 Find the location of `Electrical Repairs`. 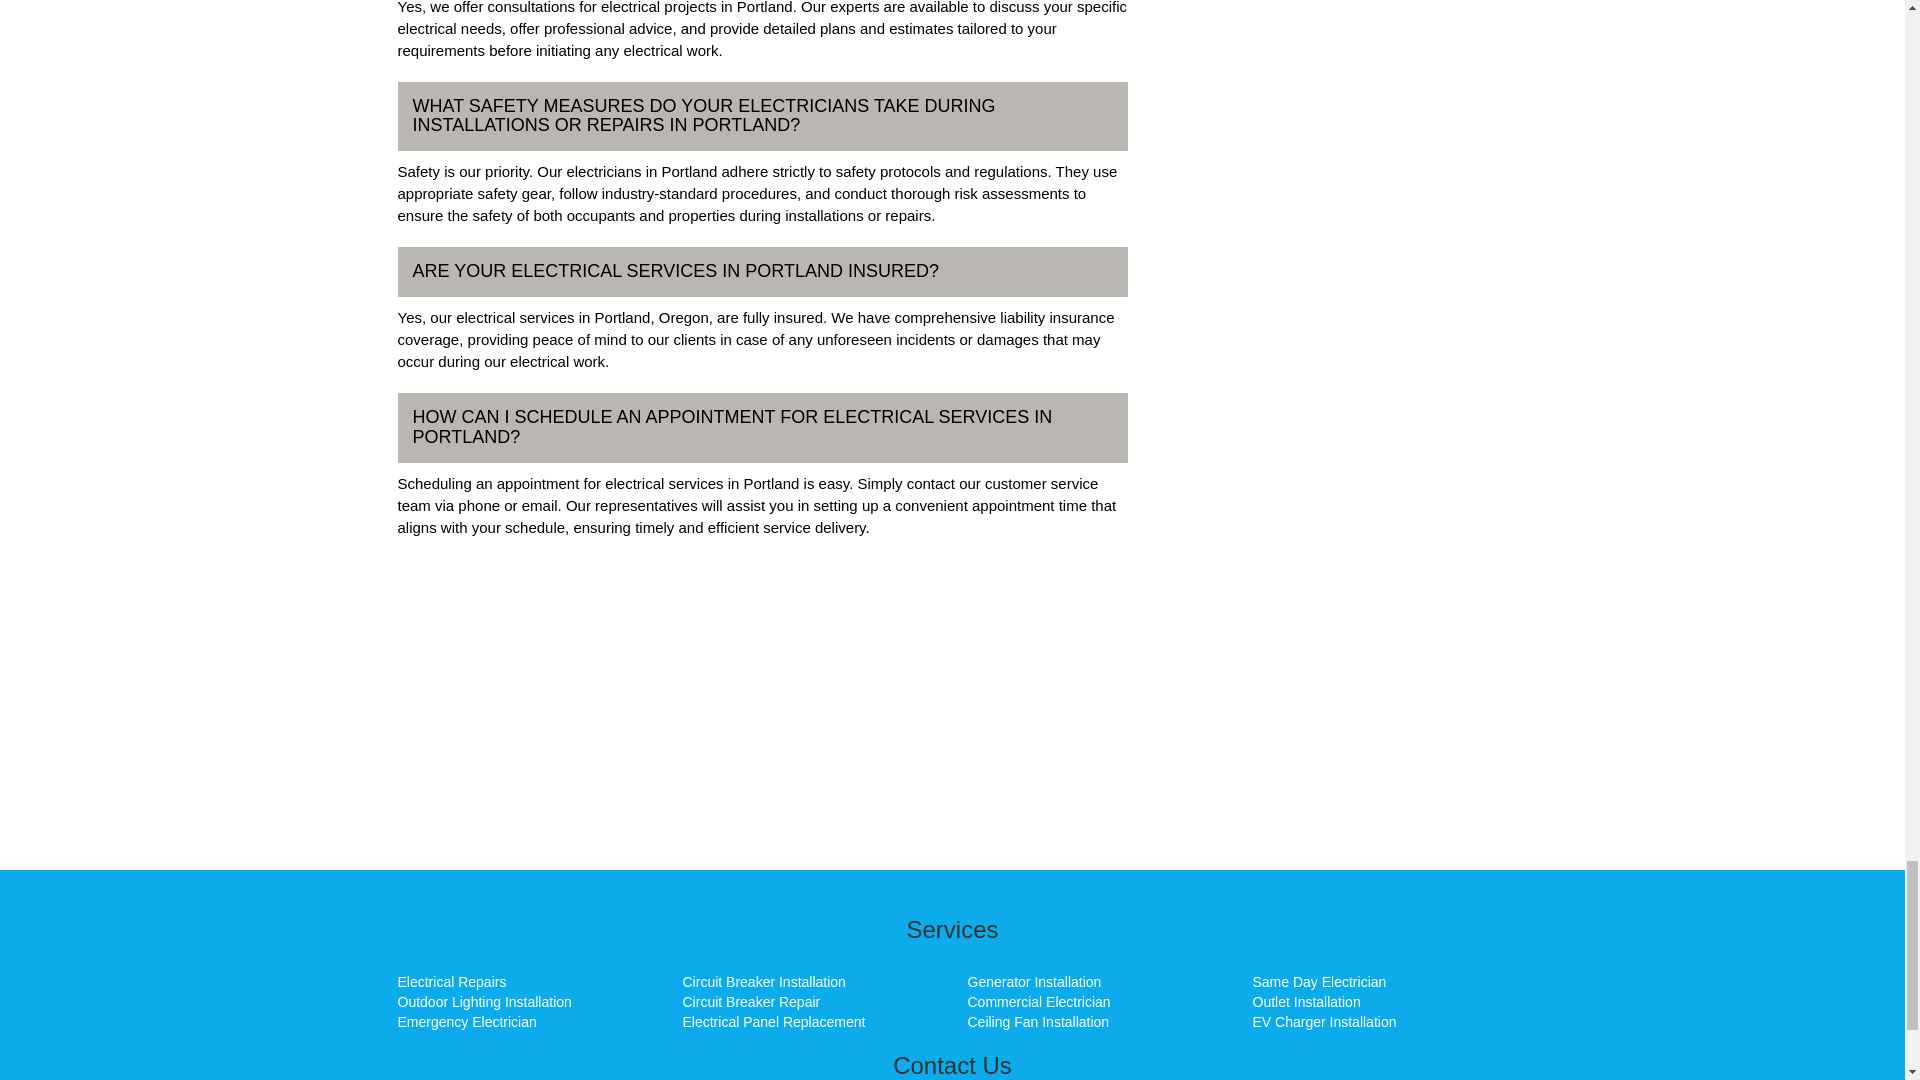

Electrical Repairs is located at coordinates (452, 982).